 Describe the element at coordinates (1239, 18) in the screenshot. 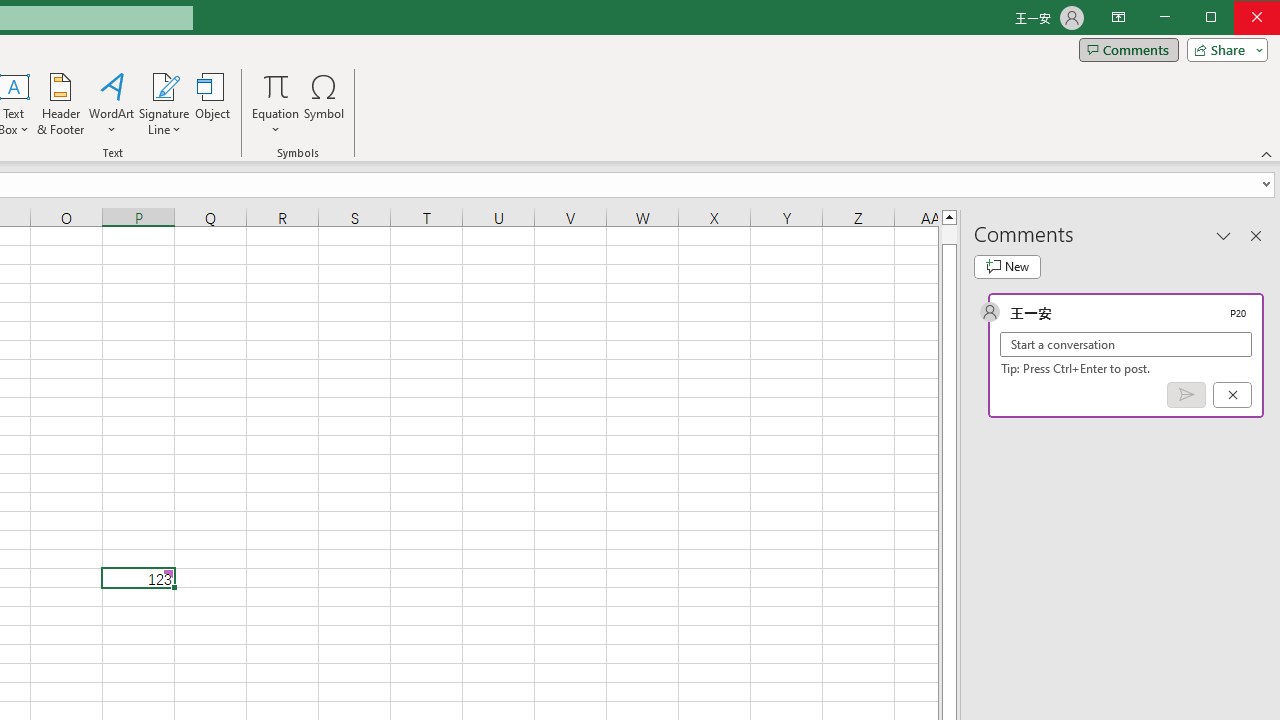

I see `Maximize` at that location.